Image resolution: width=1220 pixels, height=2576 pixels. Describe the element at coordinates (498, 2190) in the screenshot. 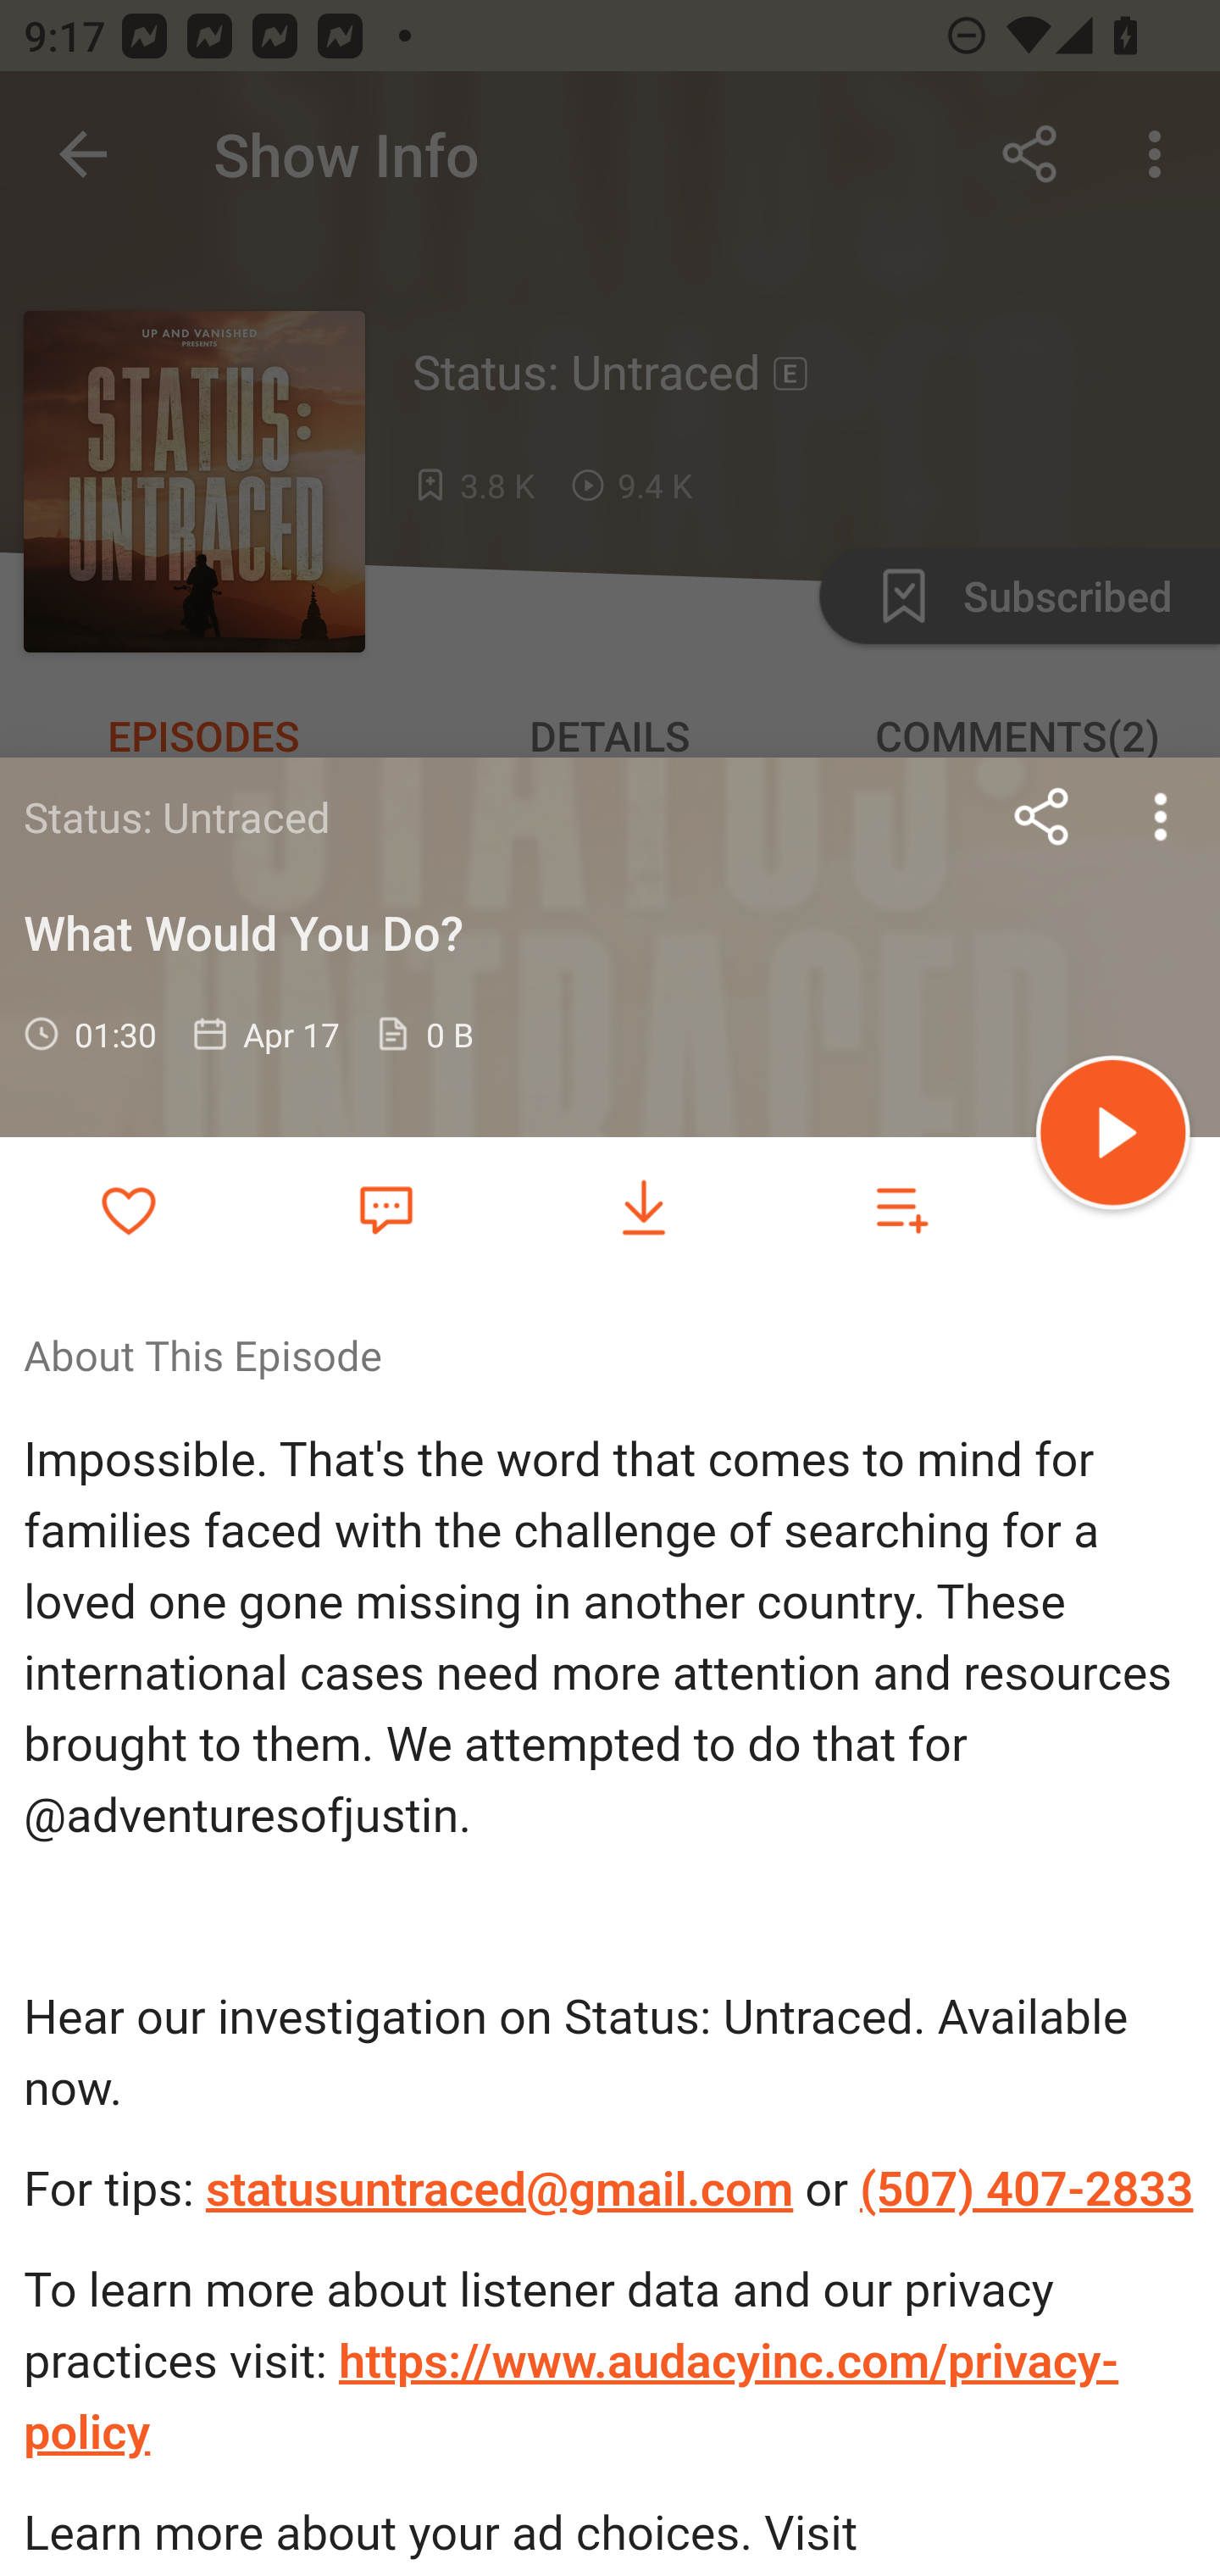

I see `statusuntraced@gmail.com` at that location.